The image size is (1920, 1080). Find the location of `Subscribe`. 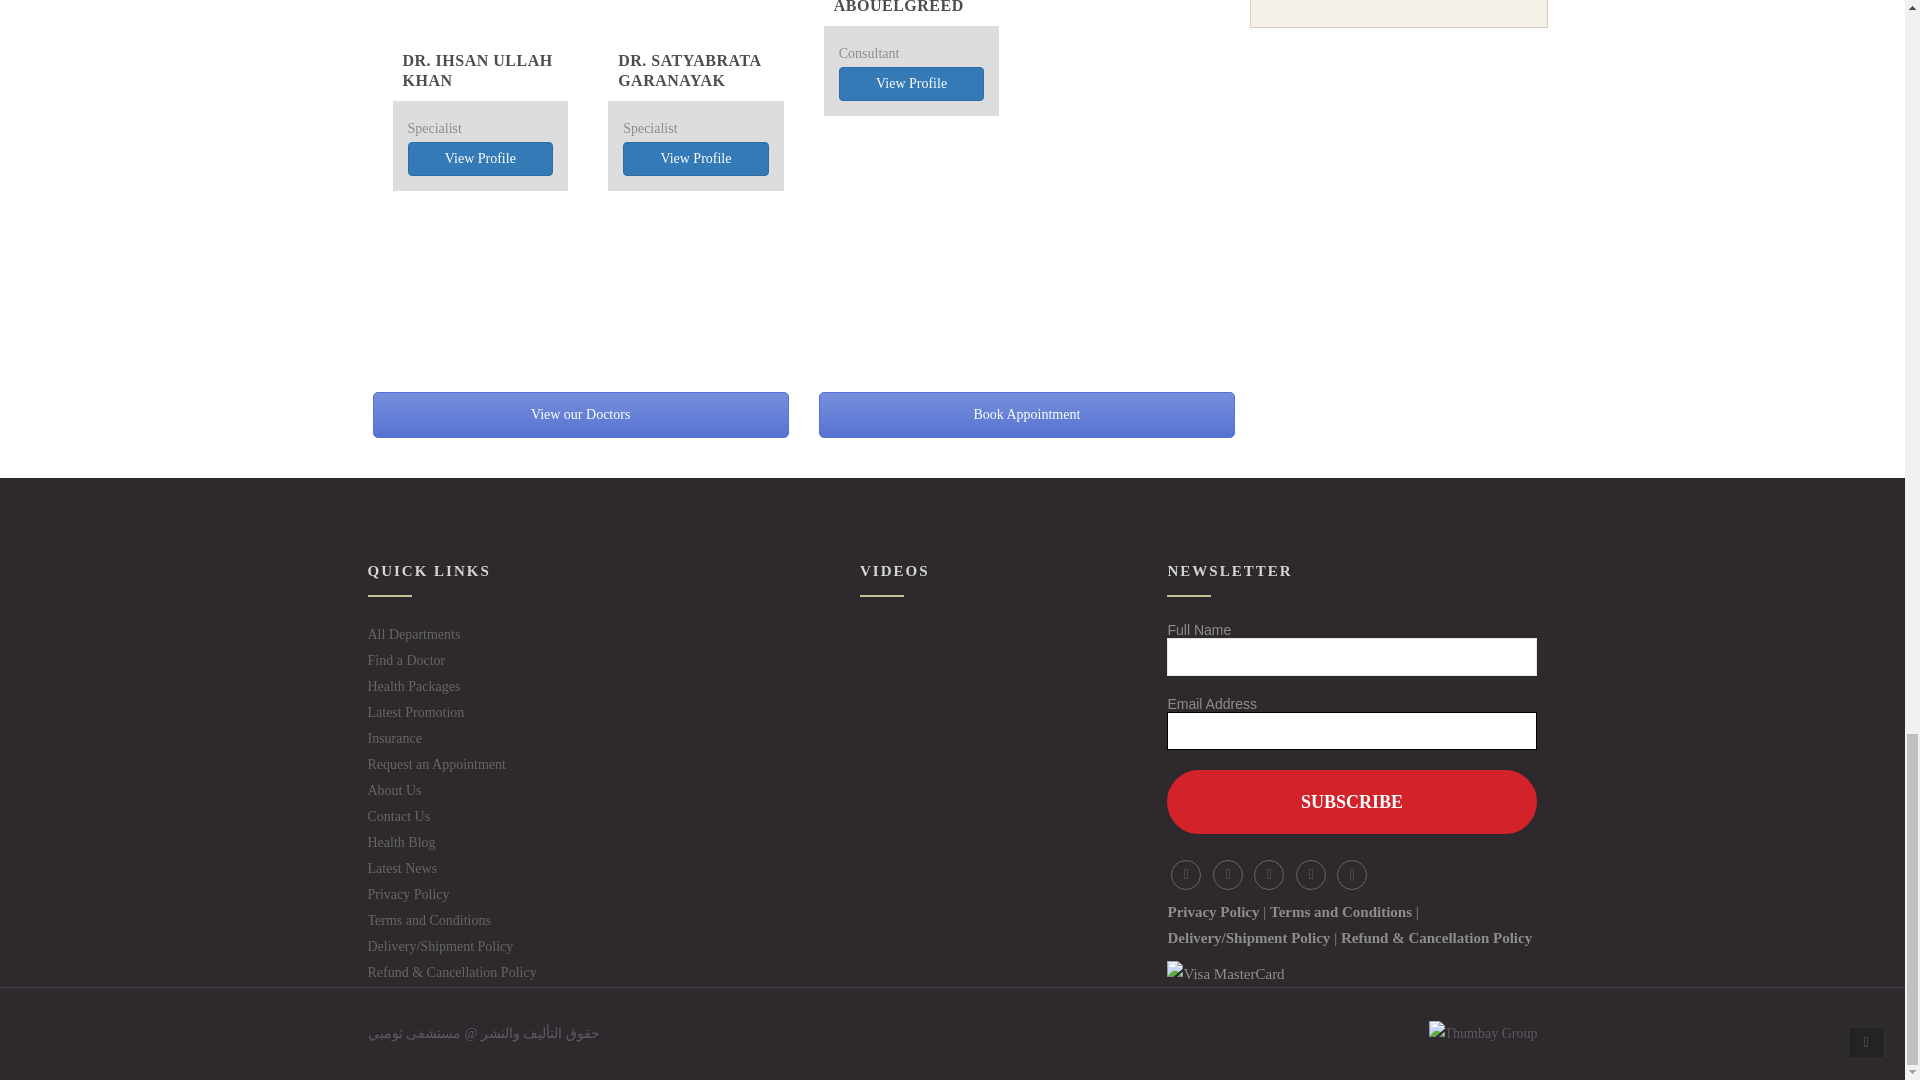

Subscribe is located at coordinates (1352, 802).